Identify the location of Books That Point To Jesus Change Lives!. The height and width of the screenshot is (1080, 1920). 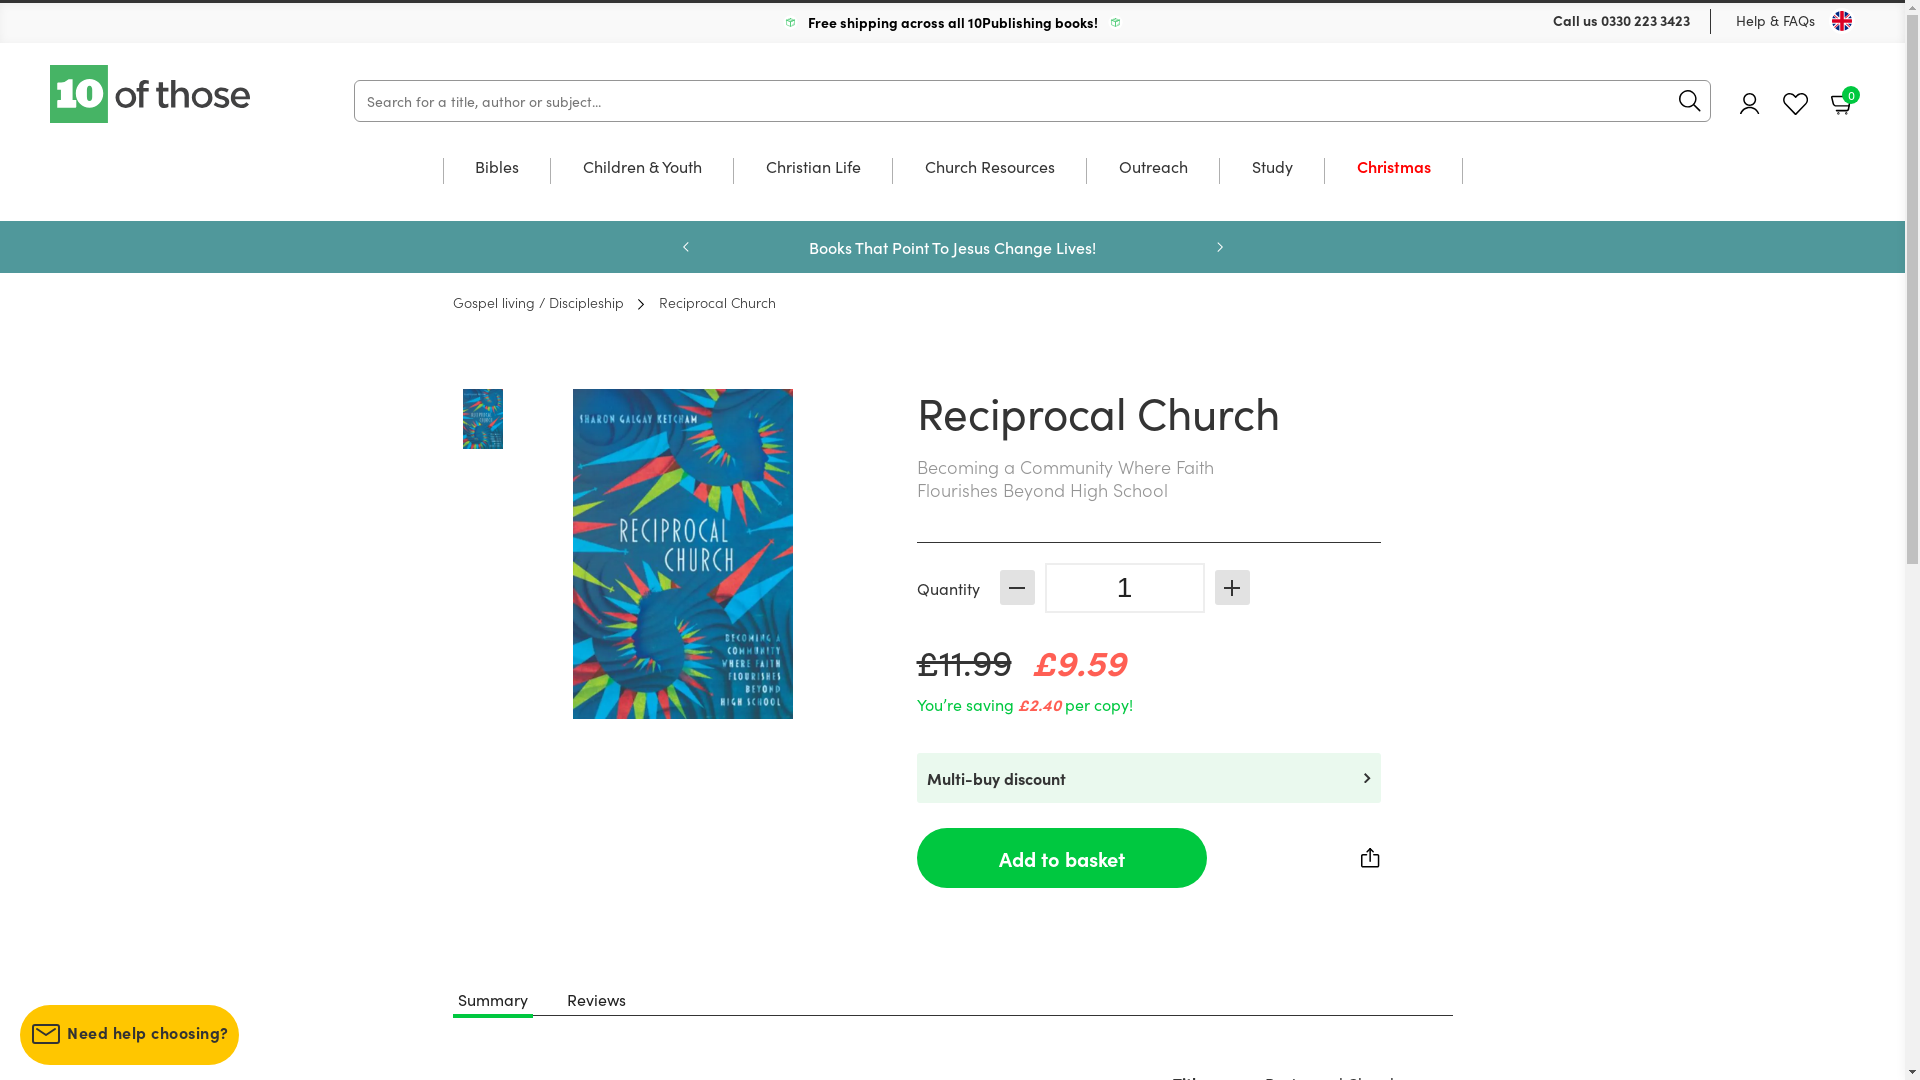
(952, 247).